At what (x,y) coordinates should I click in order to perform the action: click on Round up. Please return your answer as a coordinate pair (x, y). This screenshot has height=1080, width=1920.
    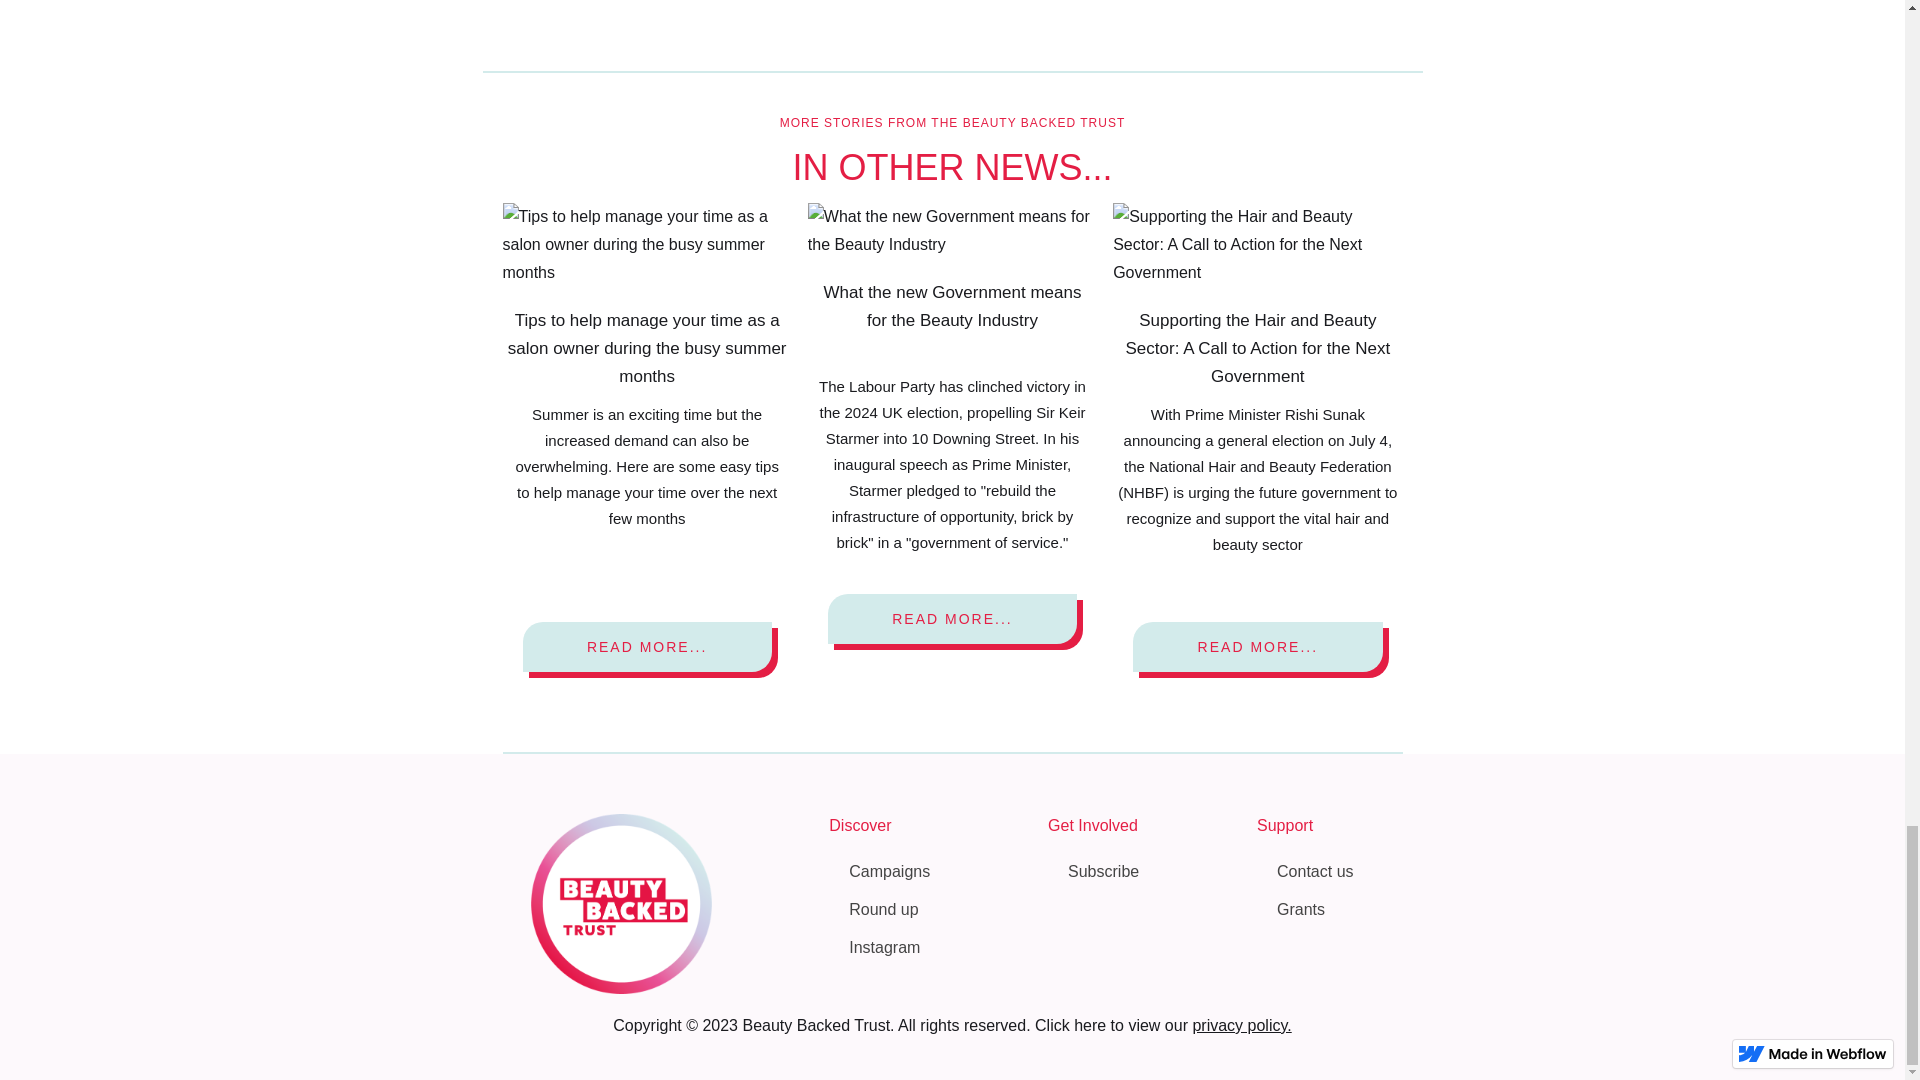
    Looking at the image, I should click on (888, 910).